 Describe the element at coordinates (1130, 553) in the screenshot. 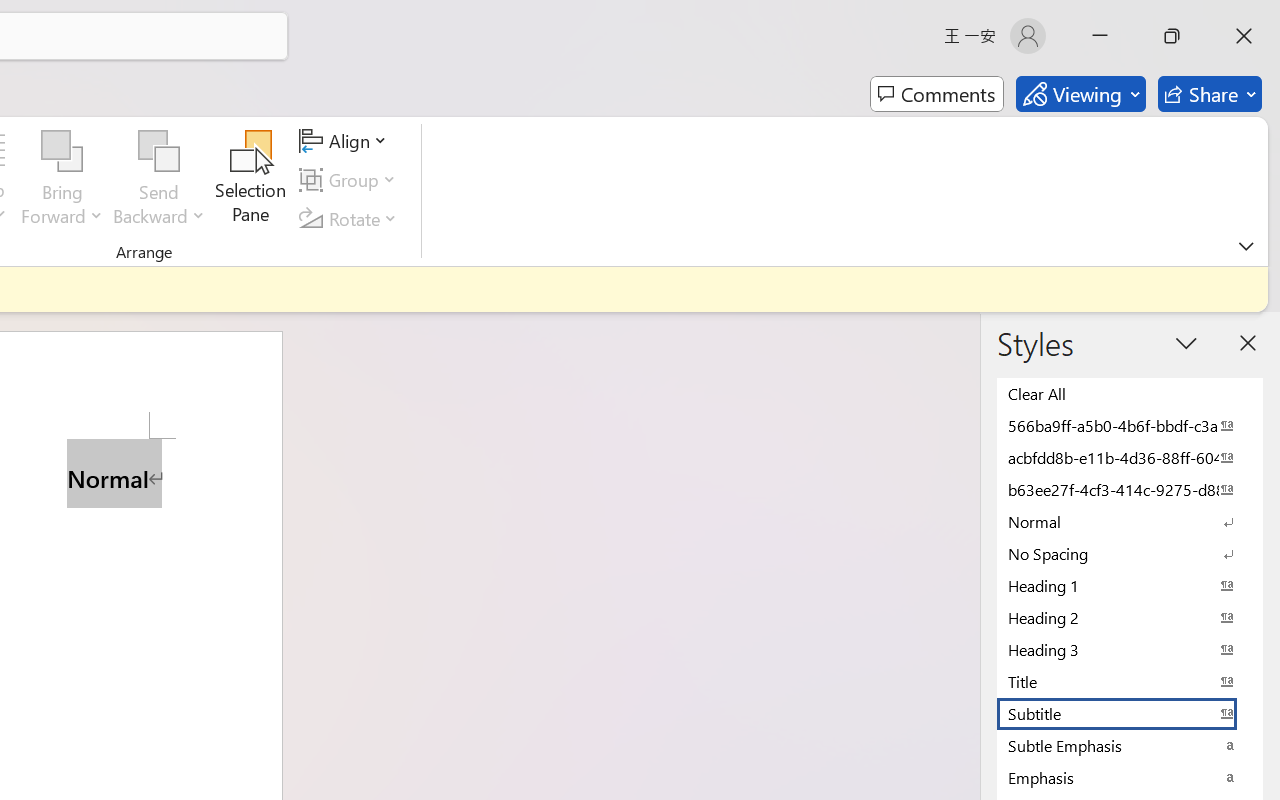

I see `No Spacing` at that location.